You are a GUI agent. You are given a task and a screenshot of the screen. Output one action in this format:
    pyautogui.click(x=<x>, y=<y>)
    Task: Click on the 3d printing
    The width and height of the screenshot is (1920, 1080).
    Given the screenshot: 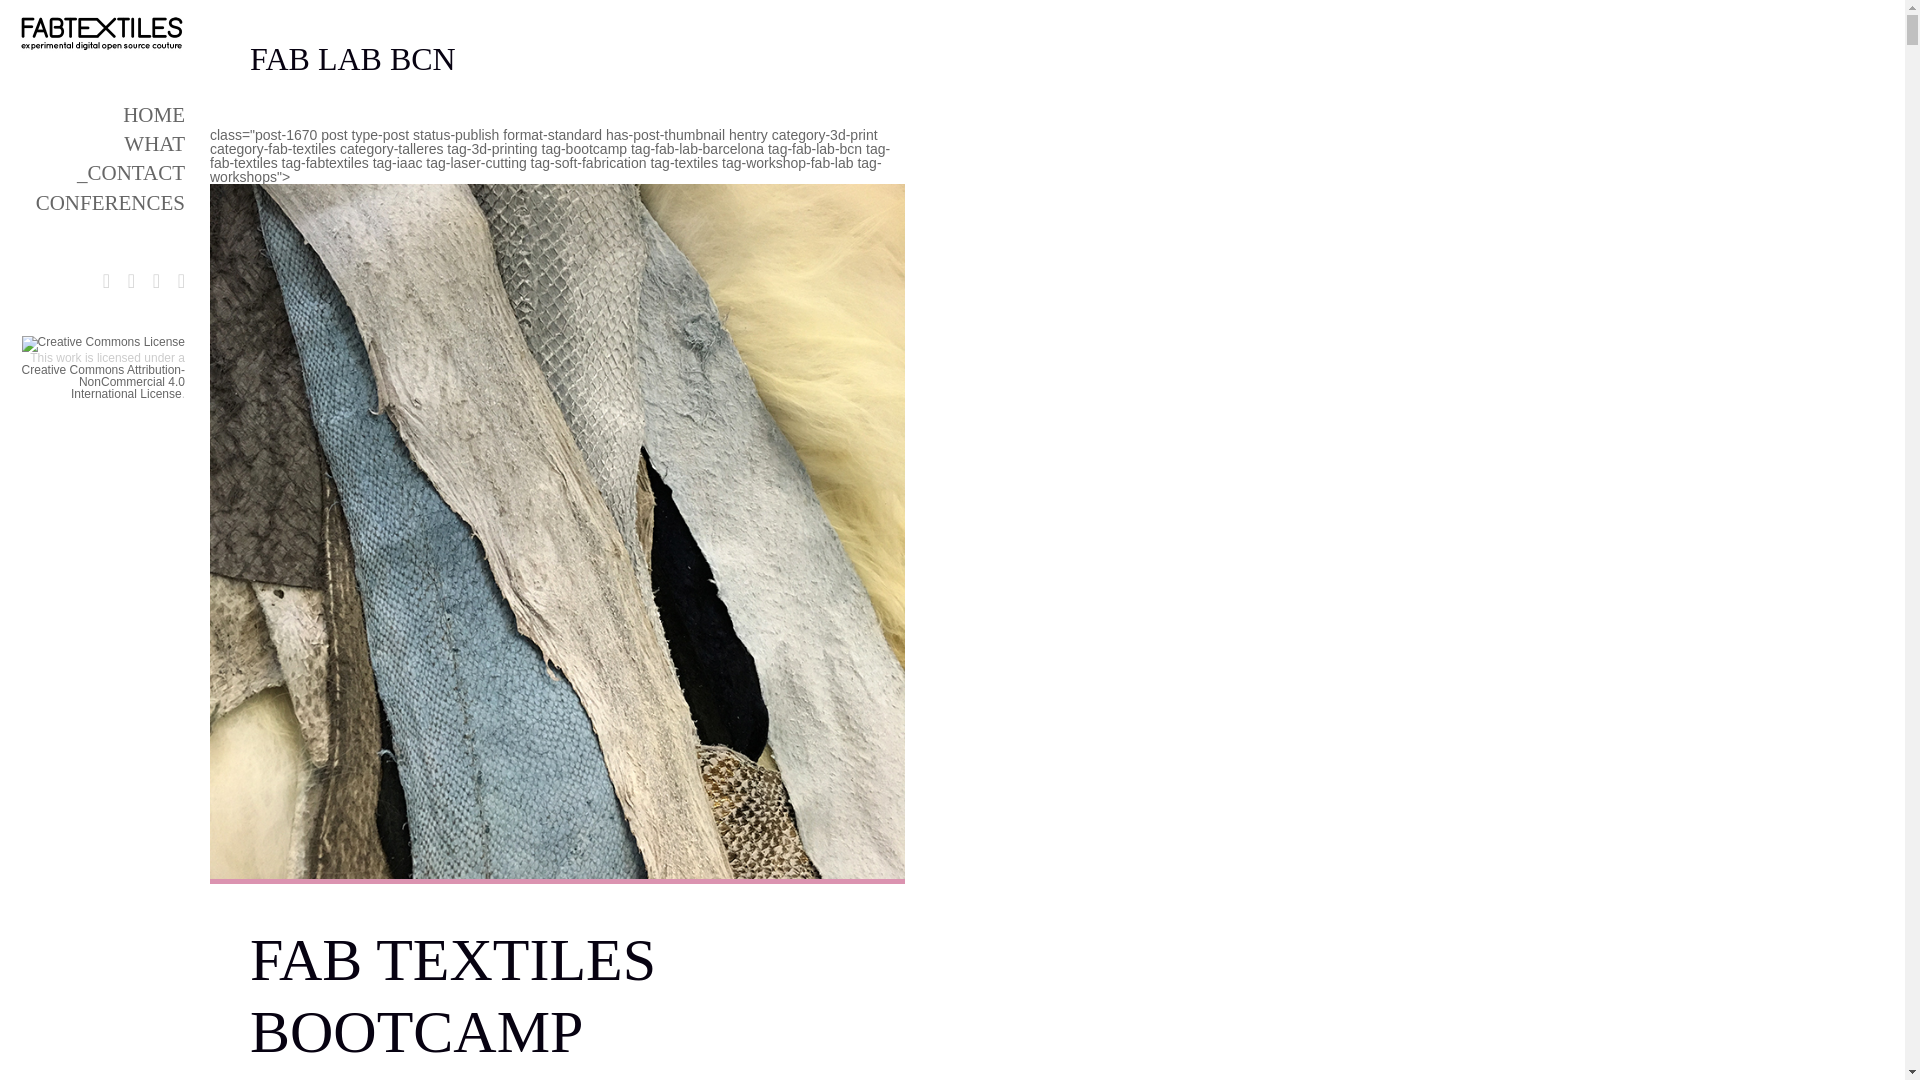 What is the action you would take?
    pyautogui.click(x=534, y=1079)
    